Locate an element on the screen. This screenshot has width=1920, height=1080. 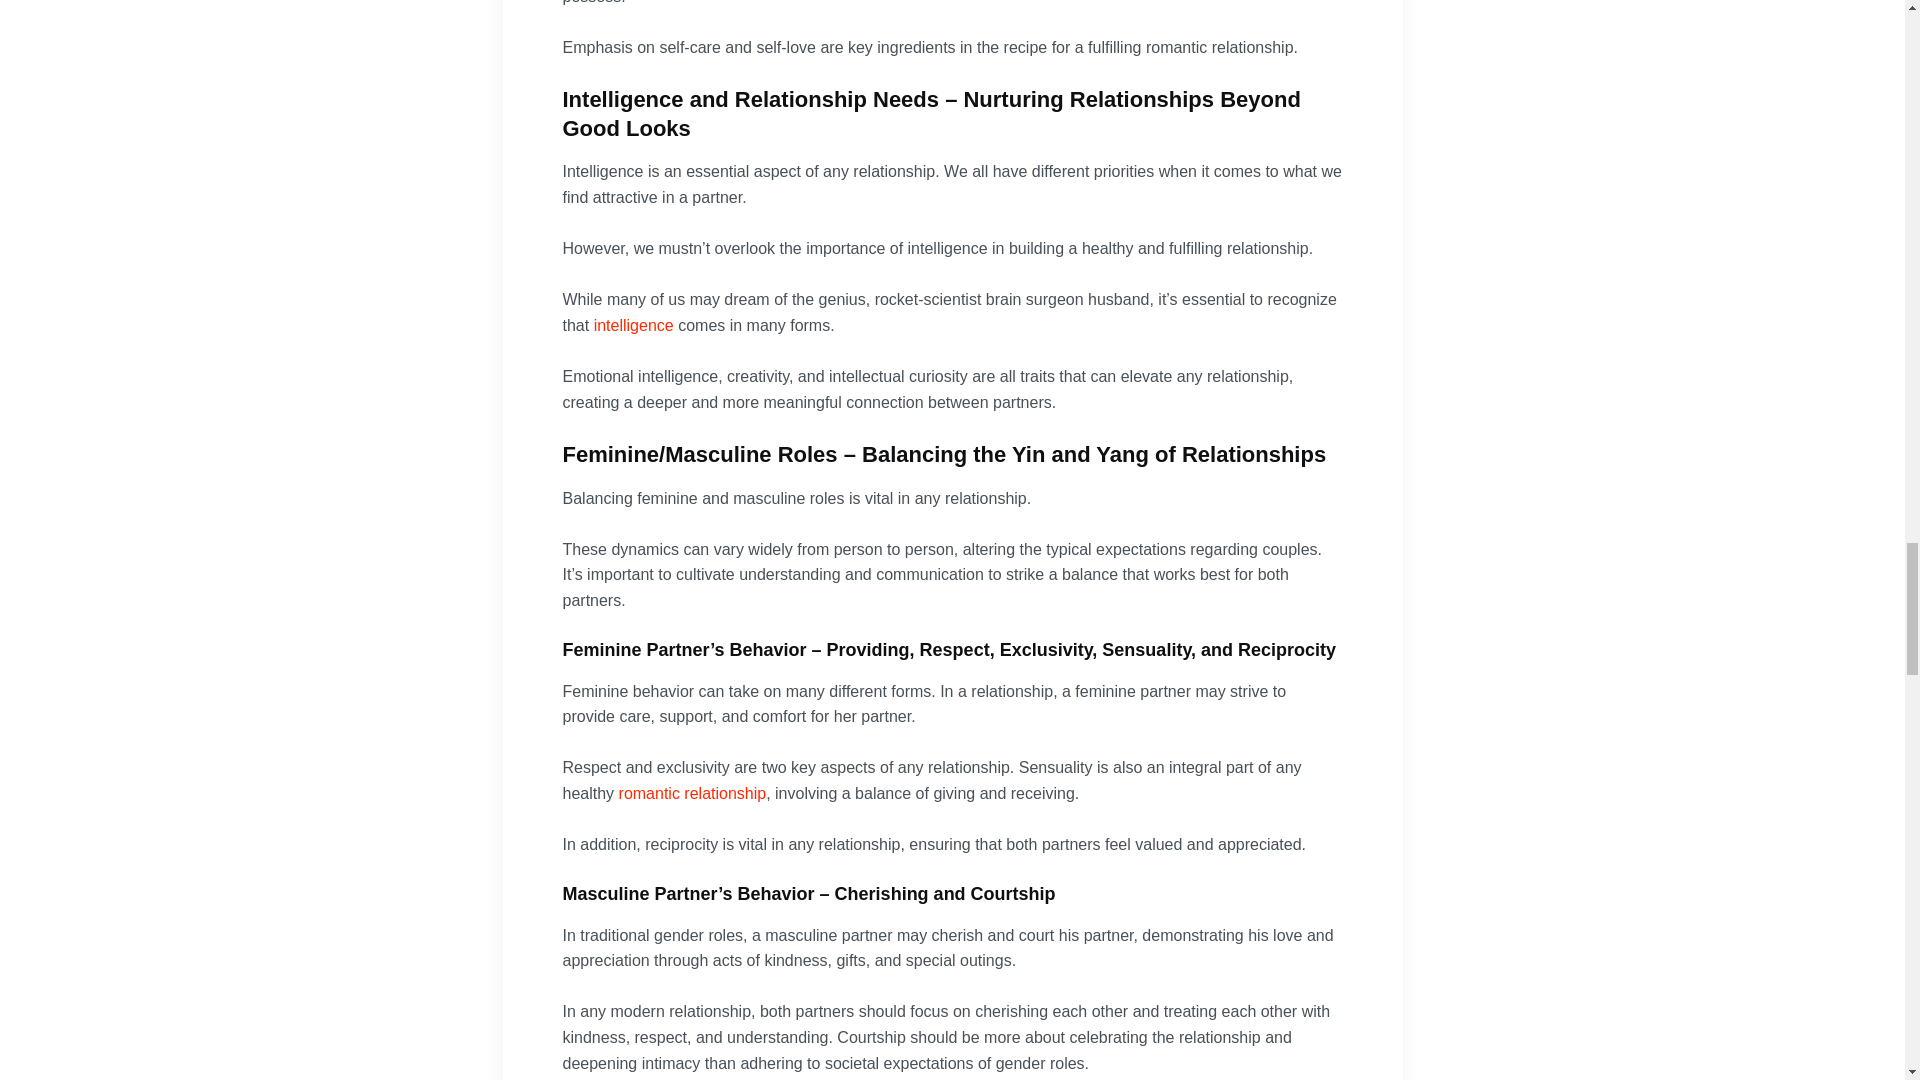
intelligence is located at coordinates (633, 325).